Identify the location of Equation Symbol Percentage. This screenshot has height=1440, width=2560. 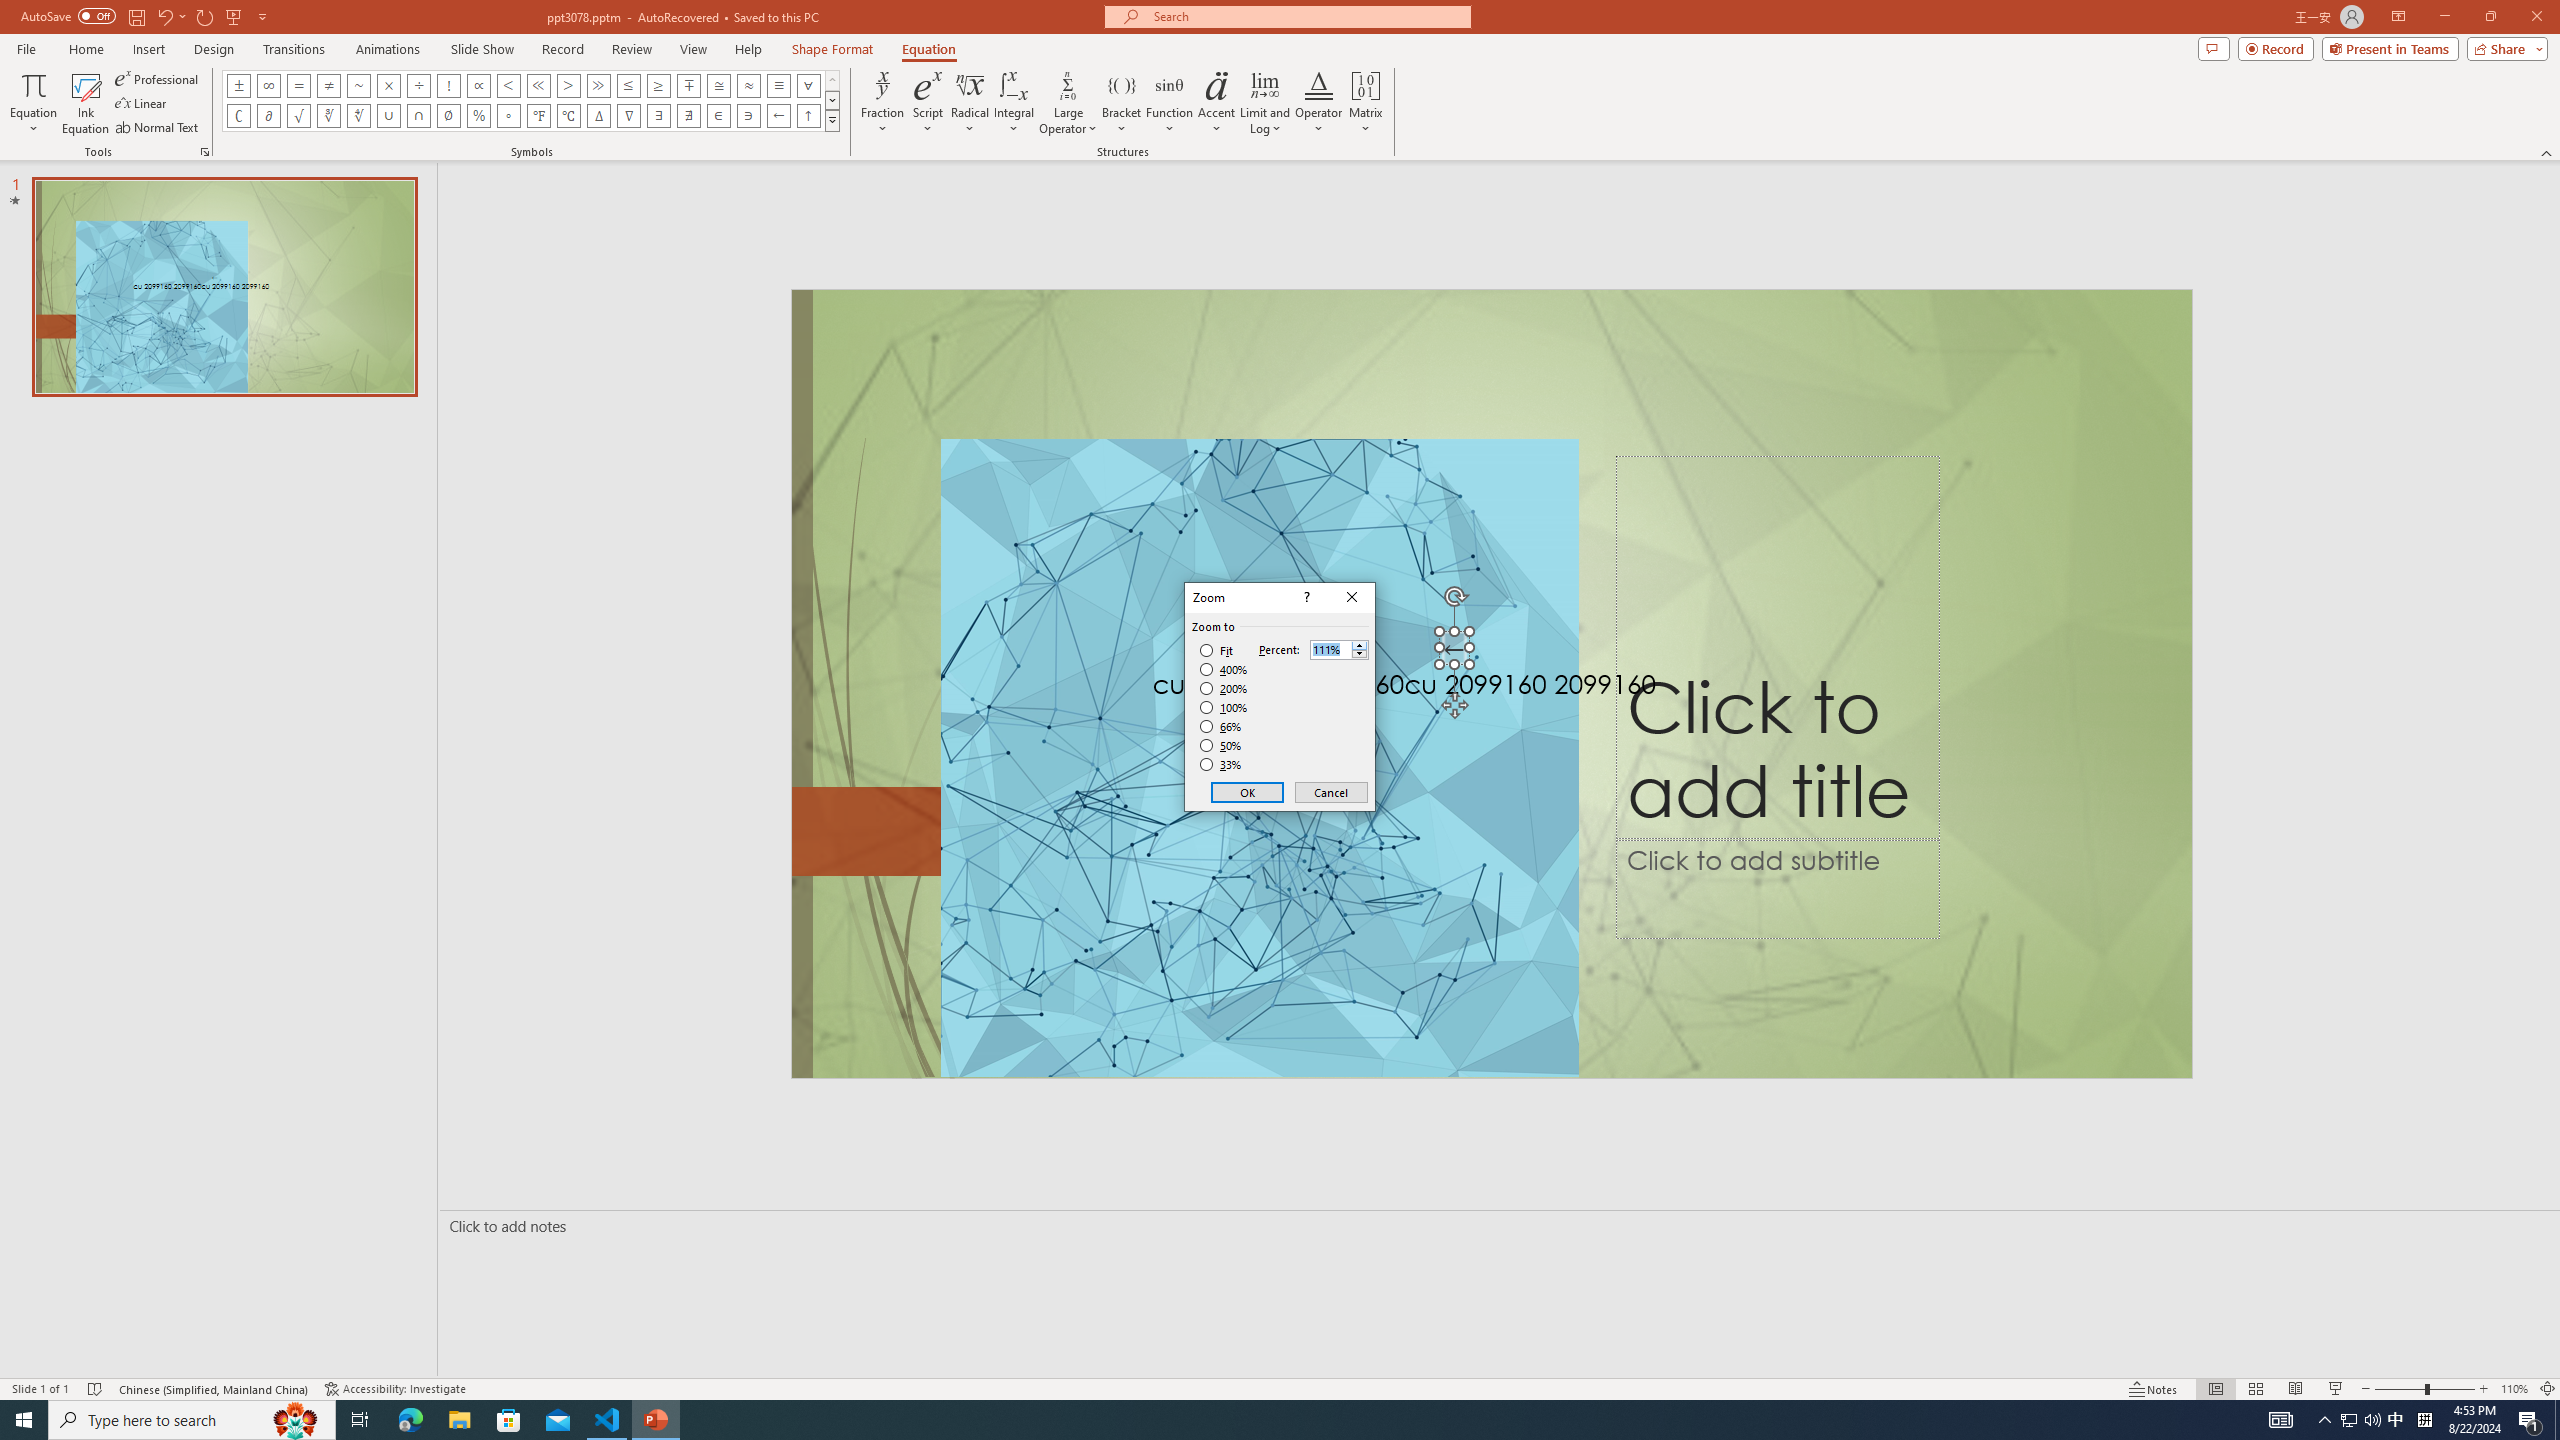
(478, 116).